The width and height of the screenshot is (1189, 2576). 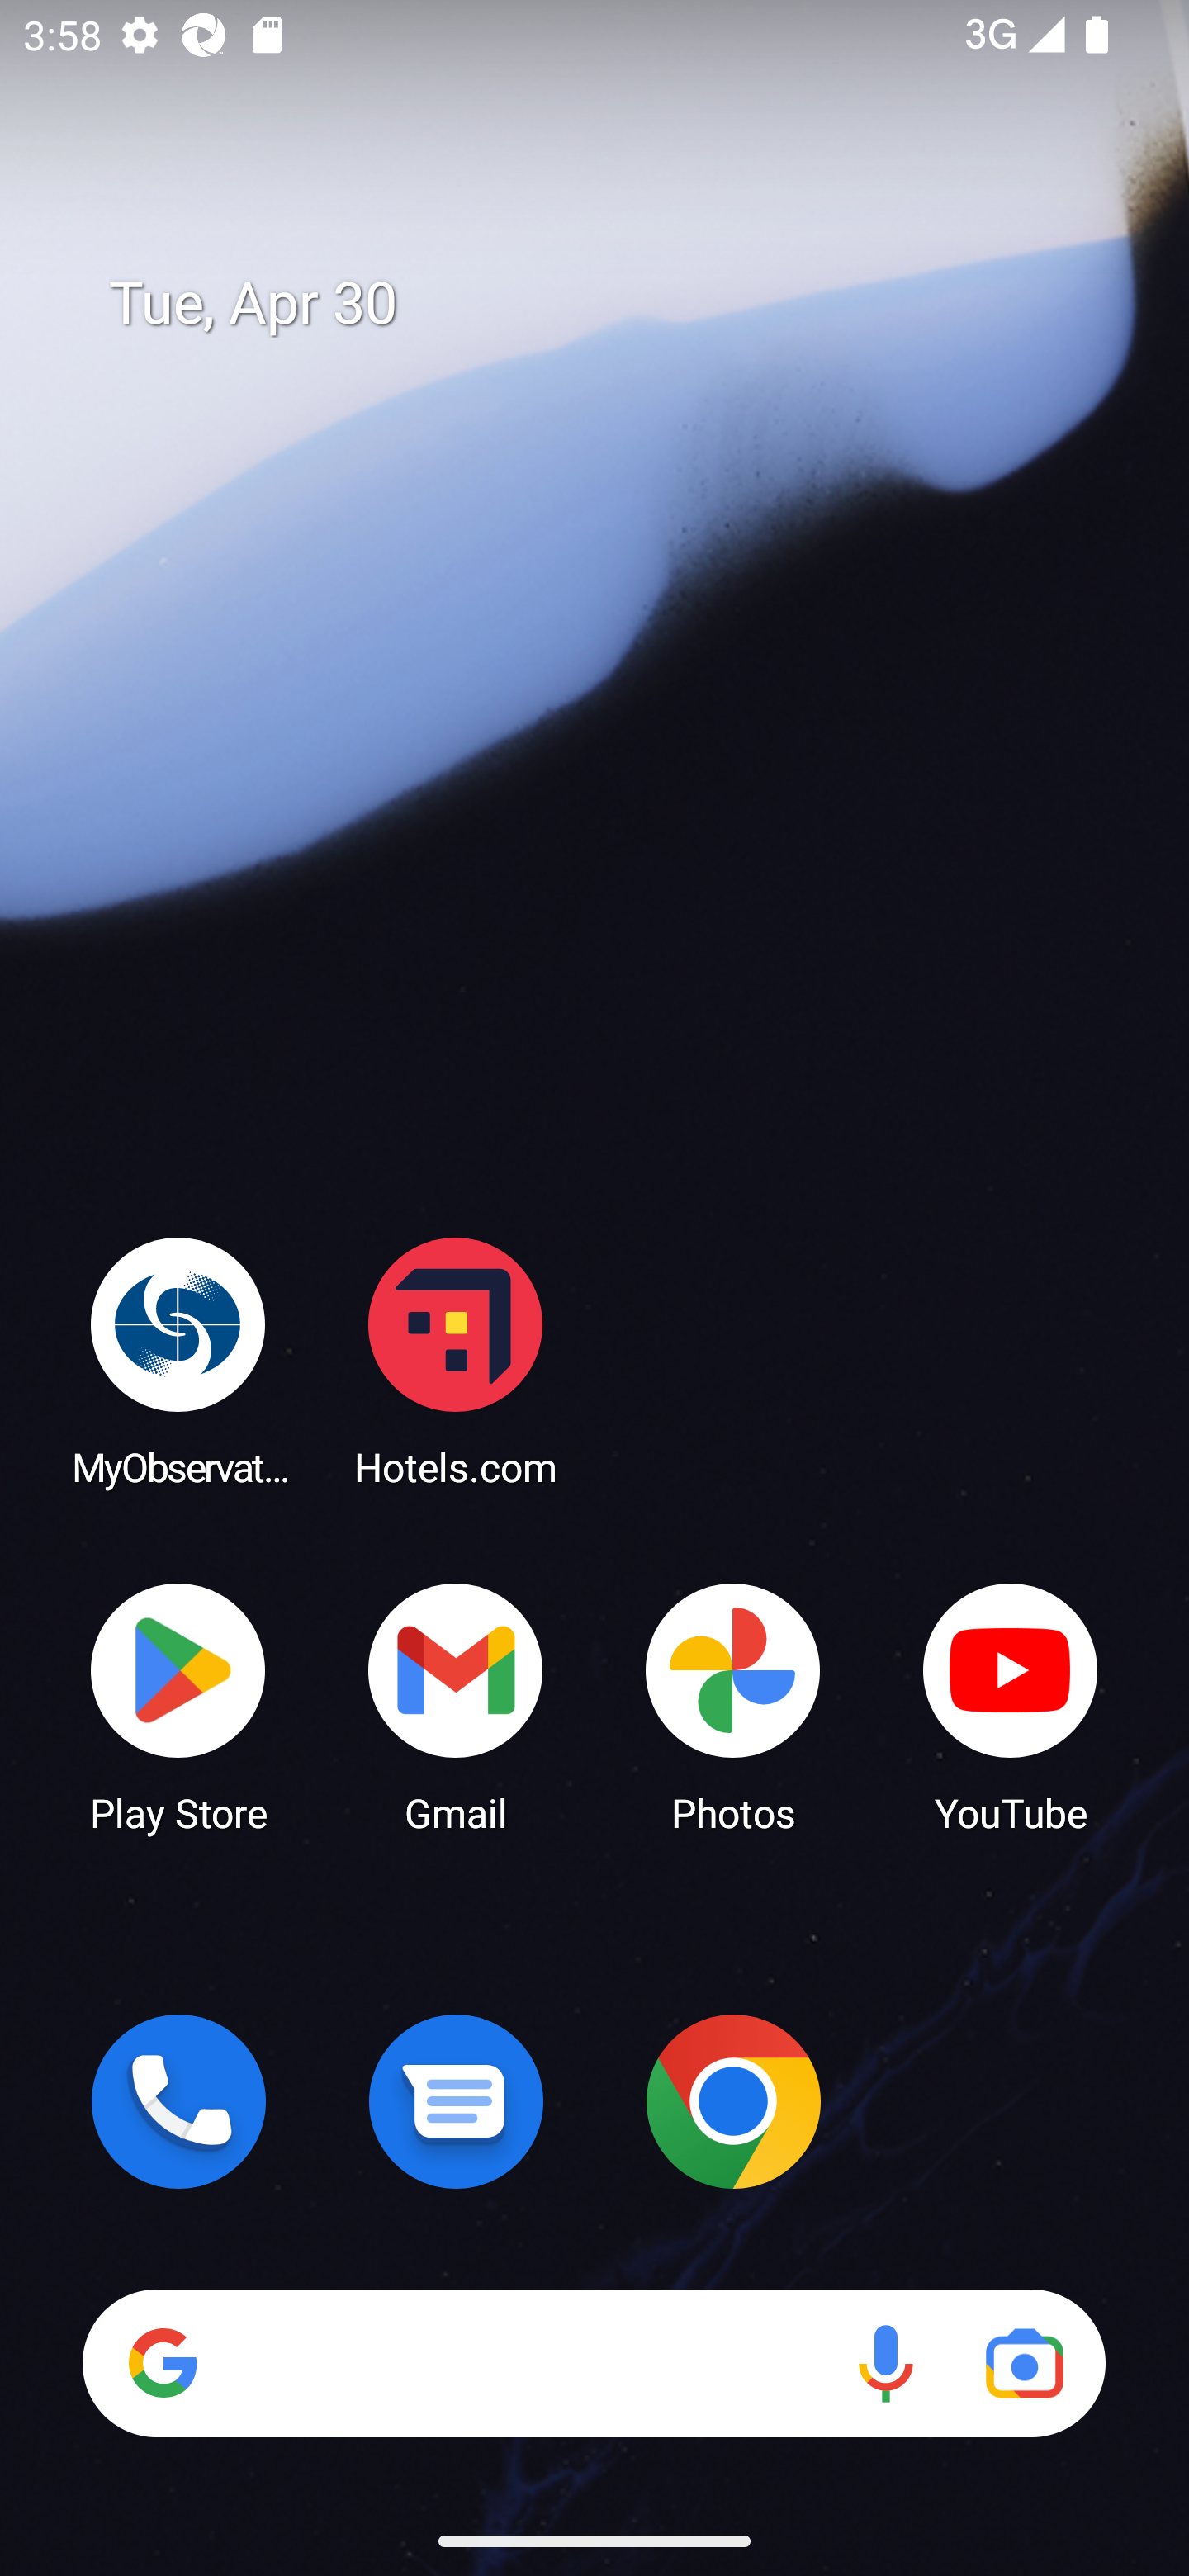 What do you see at coordinates (456, 1361) in the screenshot?
I see `Hotels.com` at bounding box center [456, 1361].